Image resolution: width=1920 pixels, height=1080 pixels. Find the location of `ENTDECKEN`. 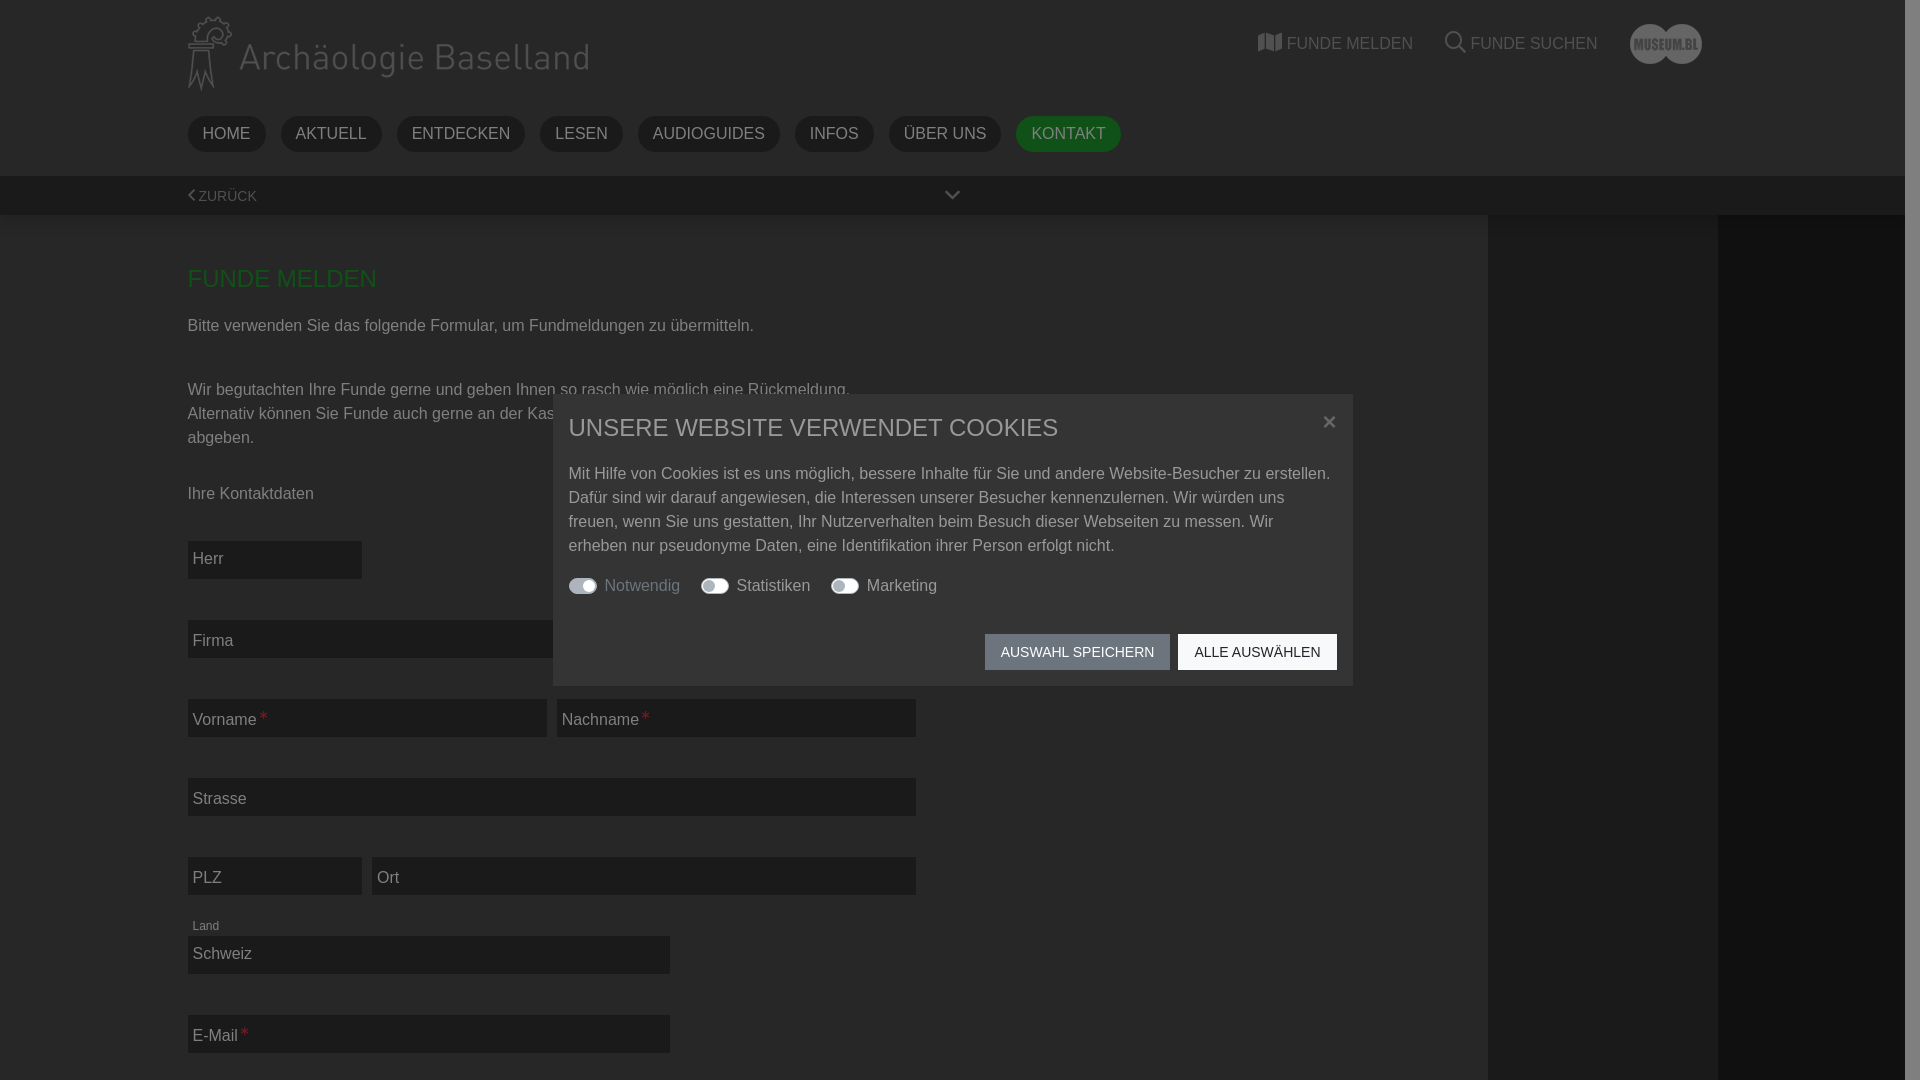

ENTDECKEN is located at coordinates (462, 134).